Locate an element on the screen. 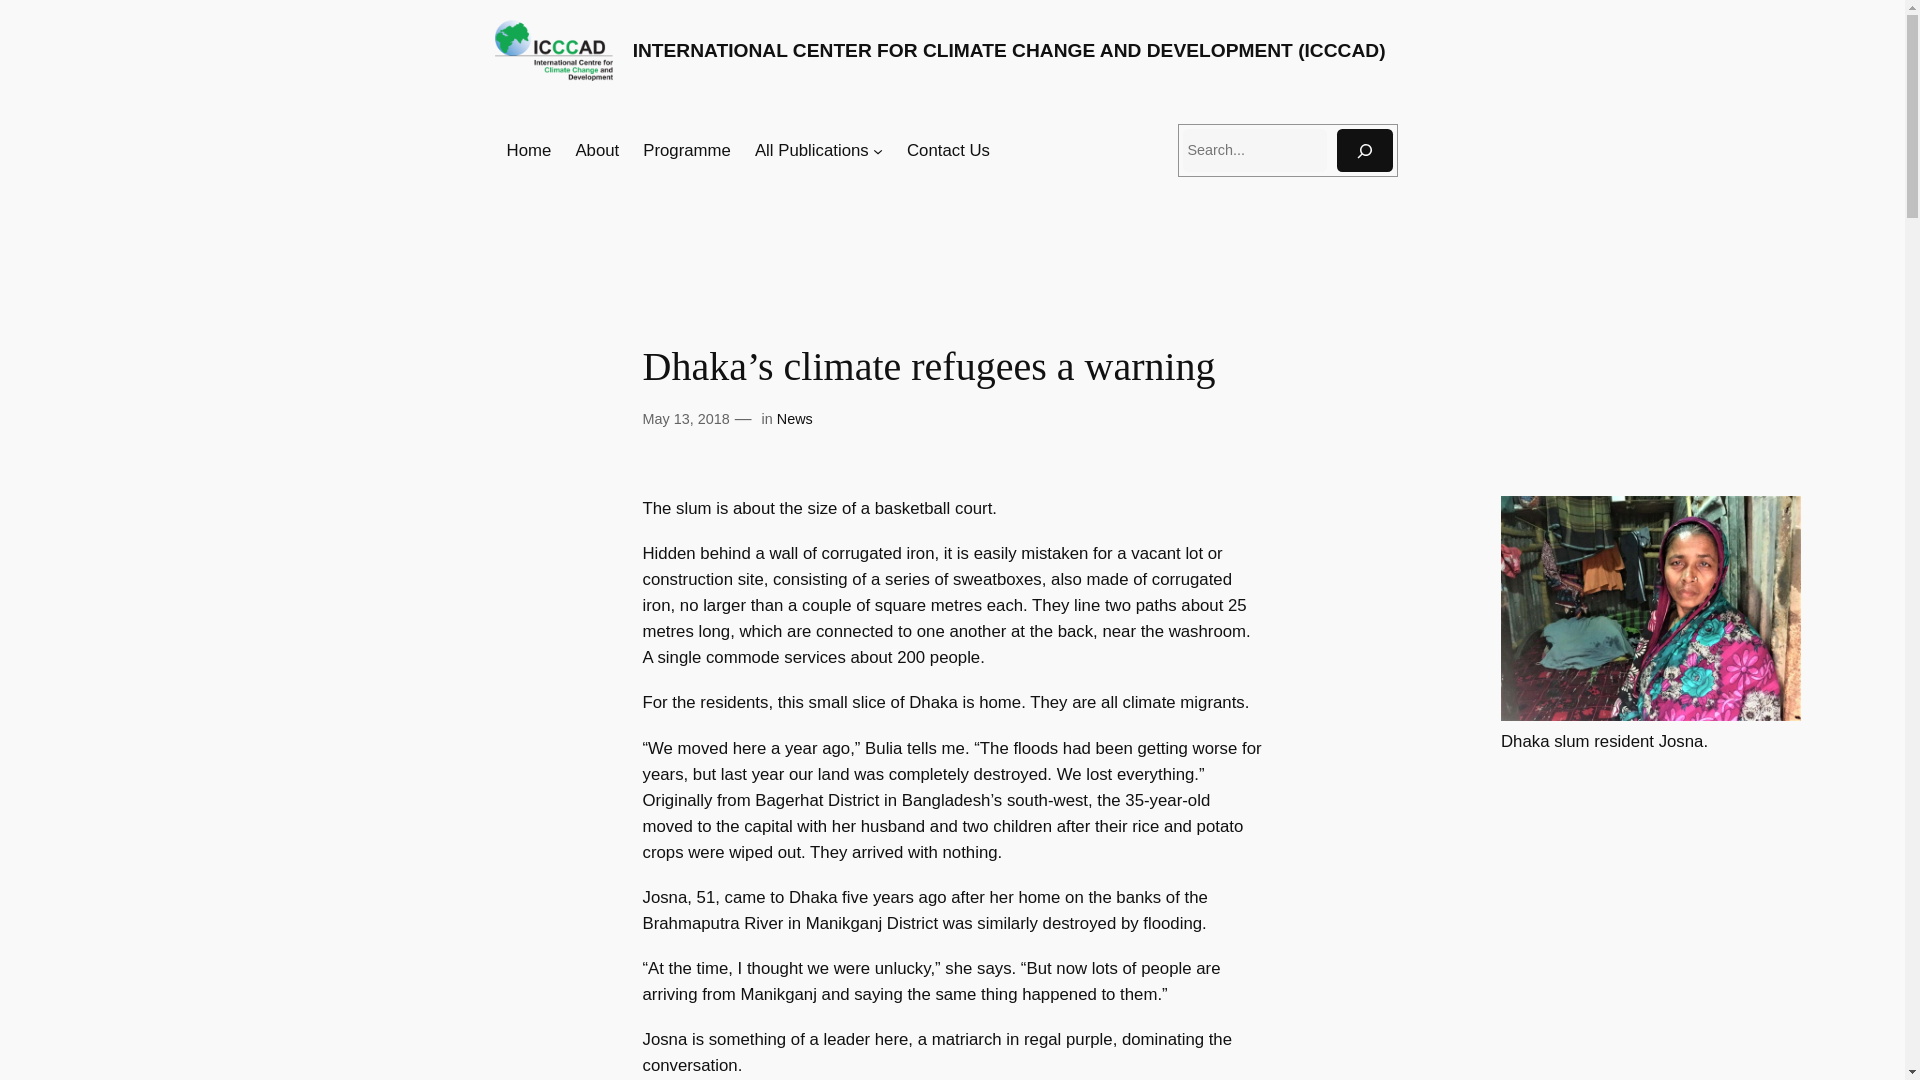  All Publications is located at coordinates (812, 151).